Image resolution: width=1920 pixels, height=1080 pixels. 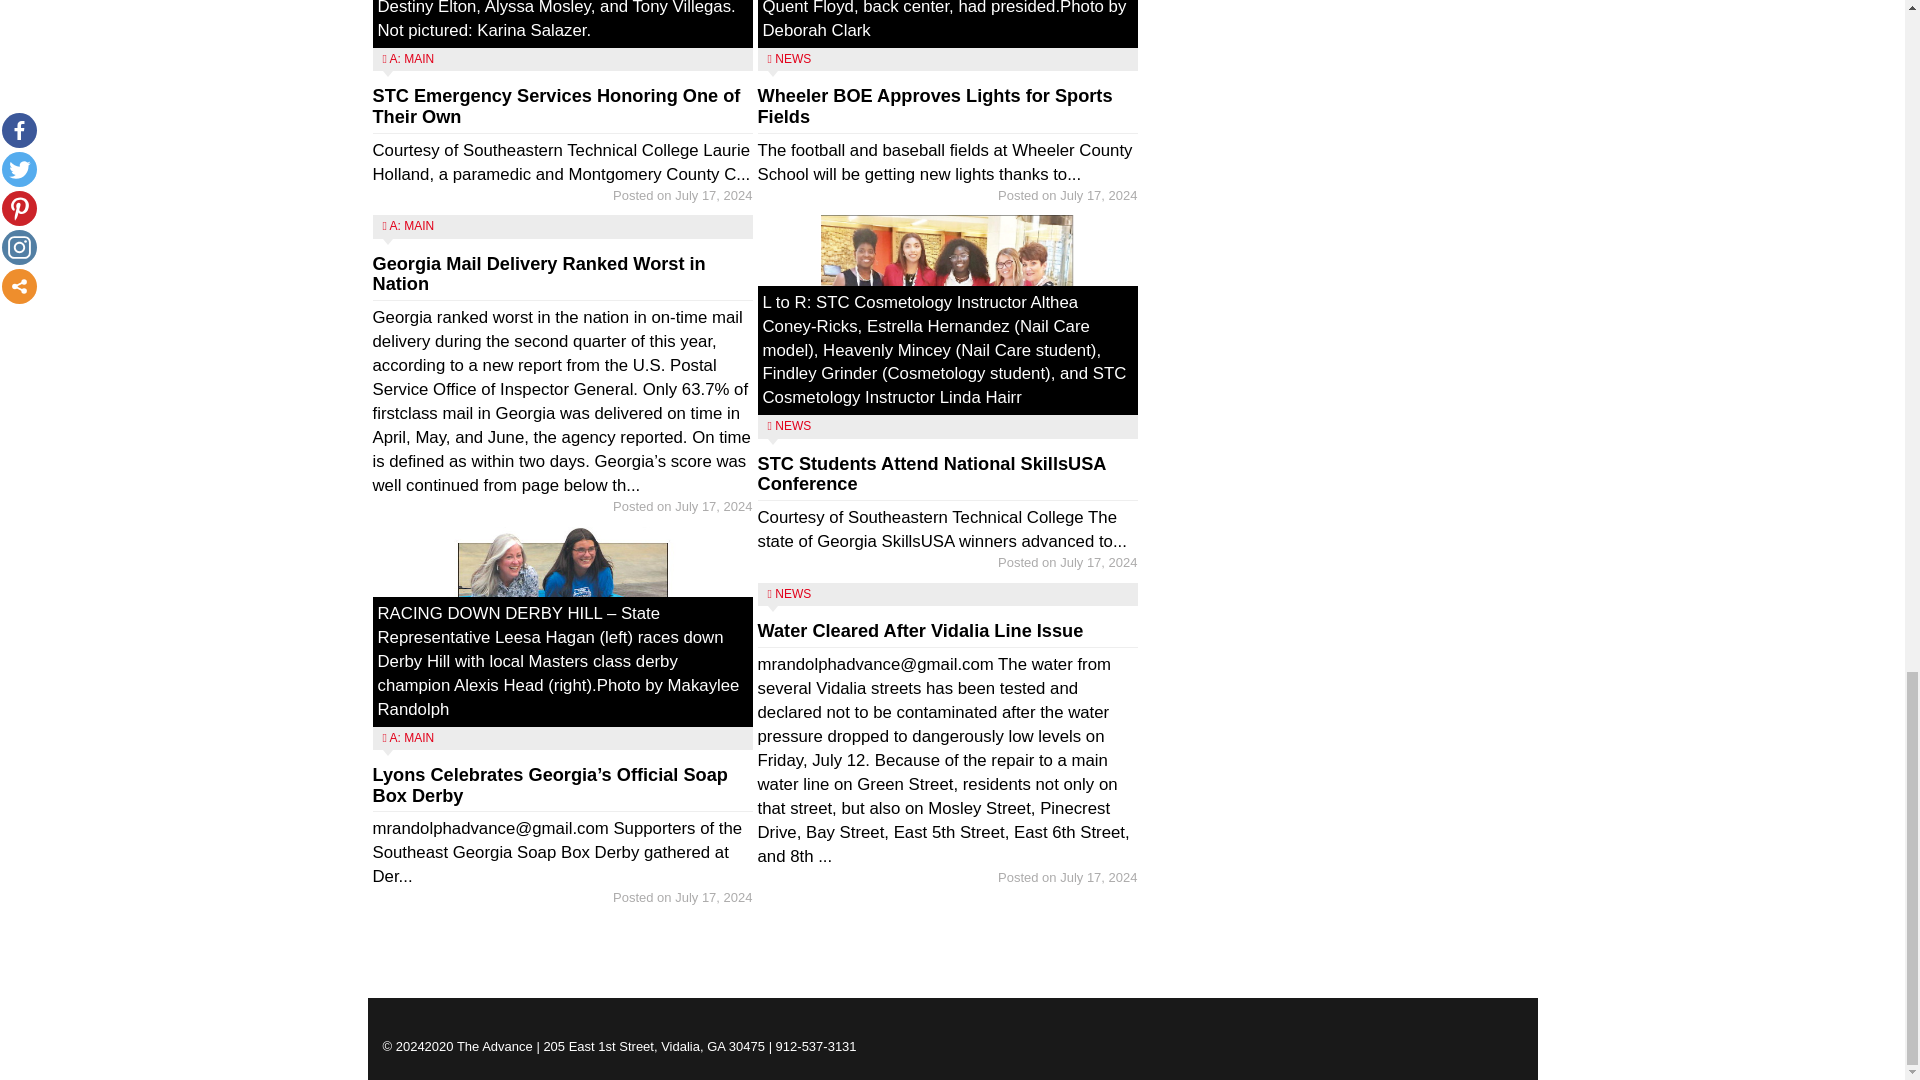 What do you see at coordinates (538, 274) in the screenshot?
I see `Georgia Mail Delivery Ranked Worst in Nation` at bounding box center [538, 274].